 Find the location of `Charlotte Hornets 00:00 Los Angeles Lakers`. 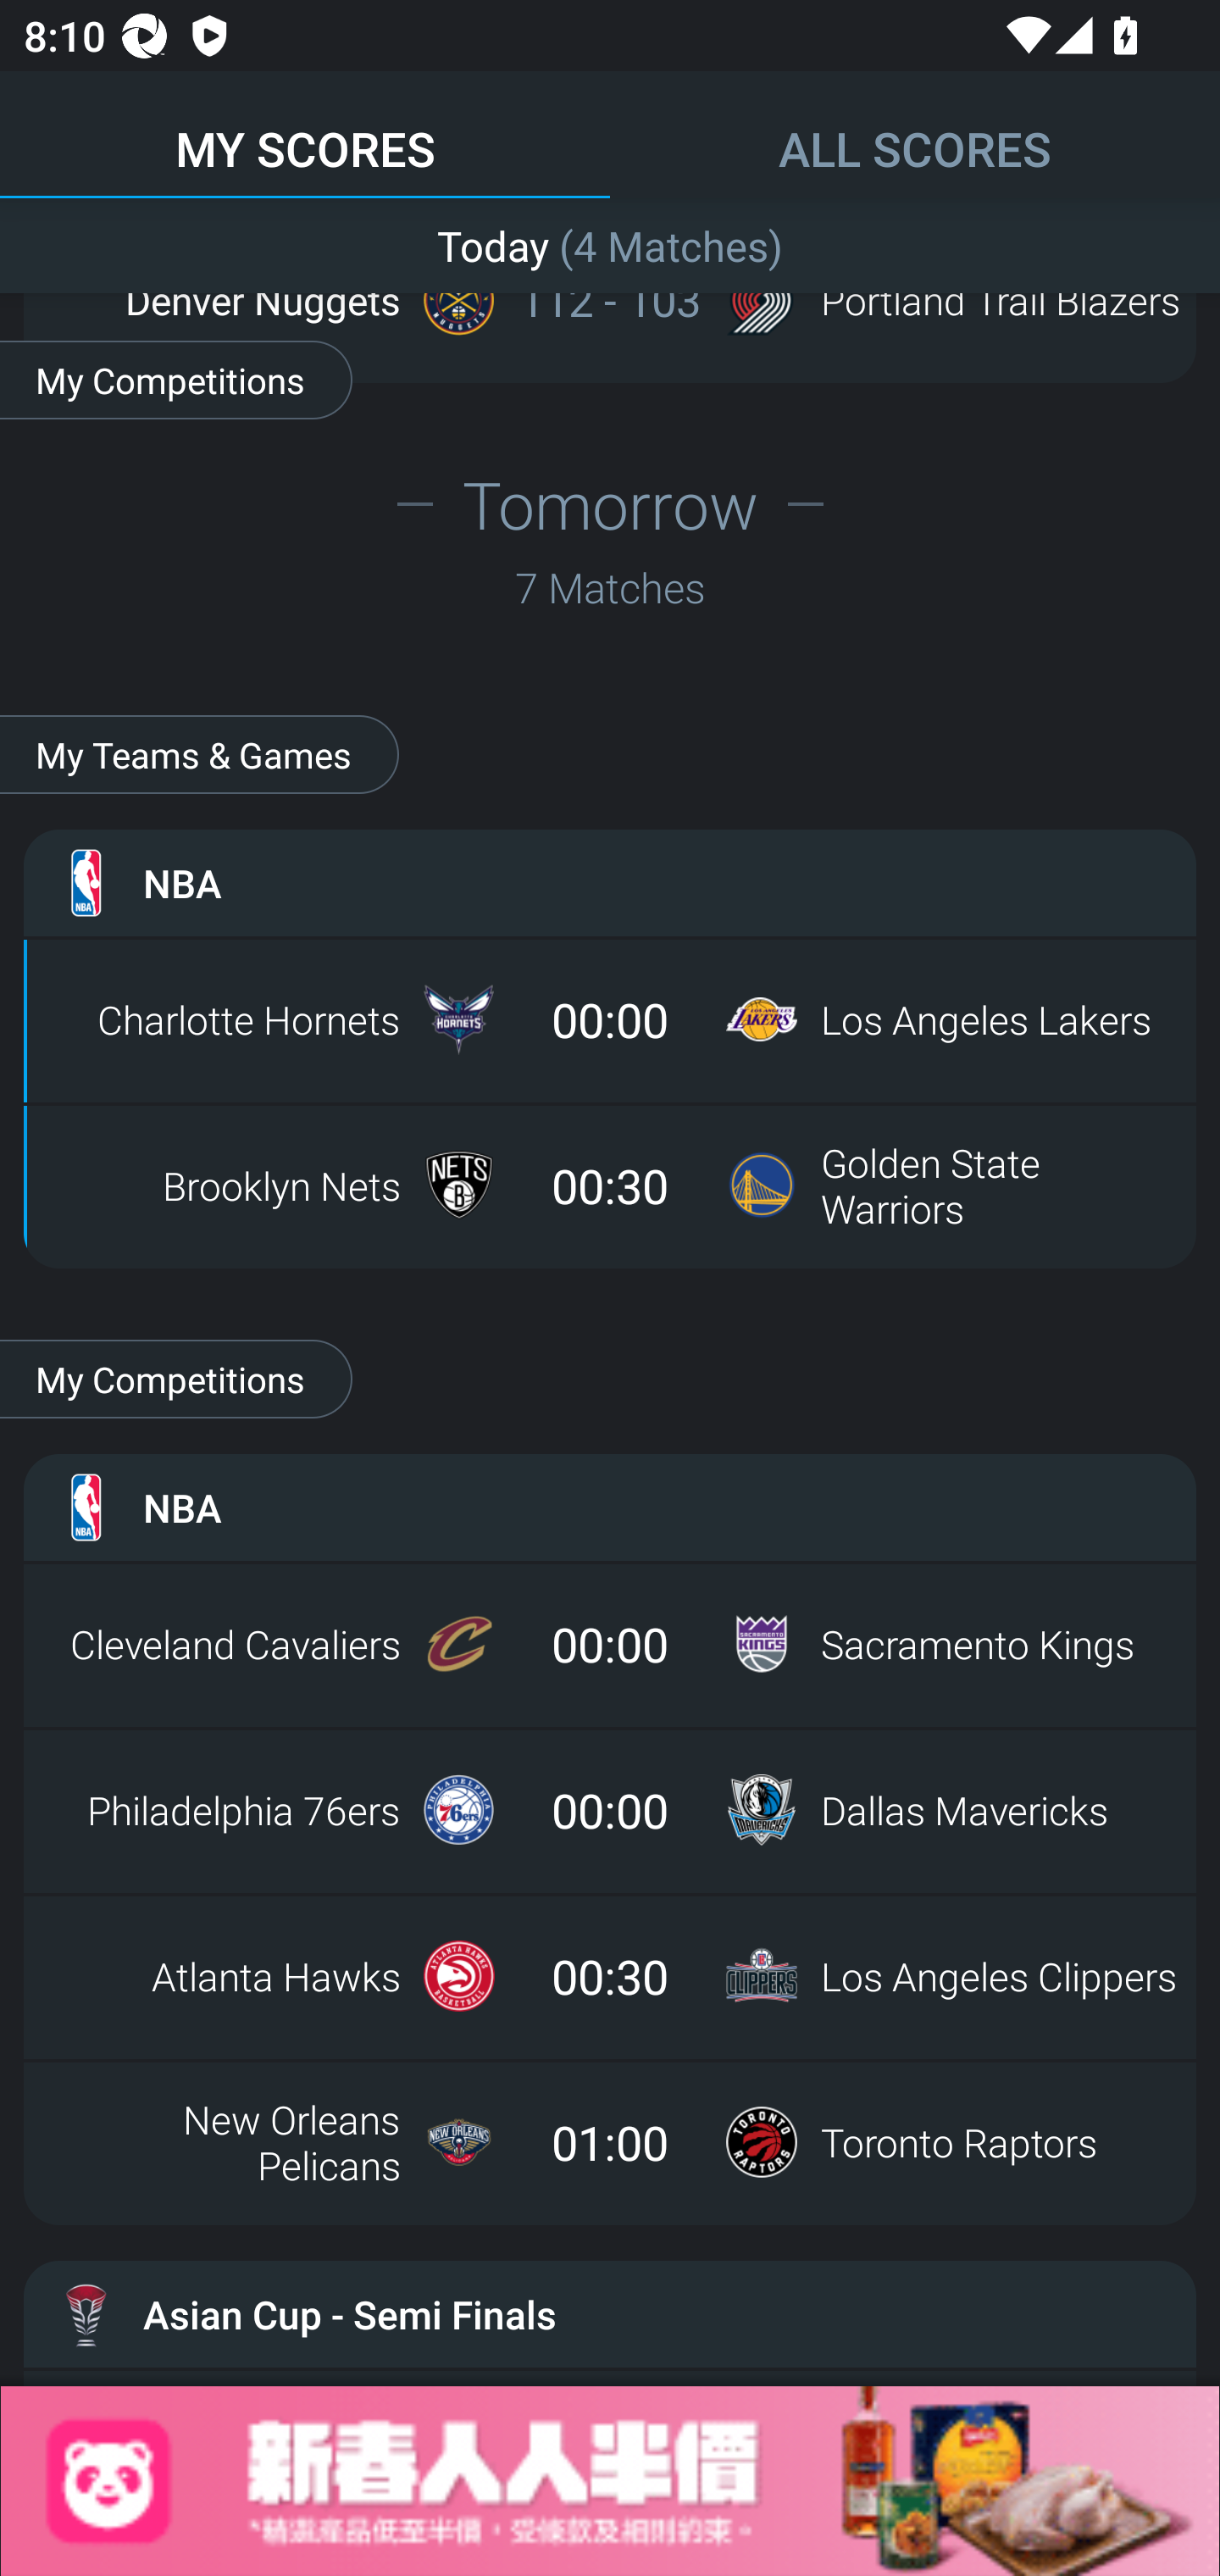

Charlotte Hornets 00:00 Los Angeles Lakers is located at coordinates (610, 1019).